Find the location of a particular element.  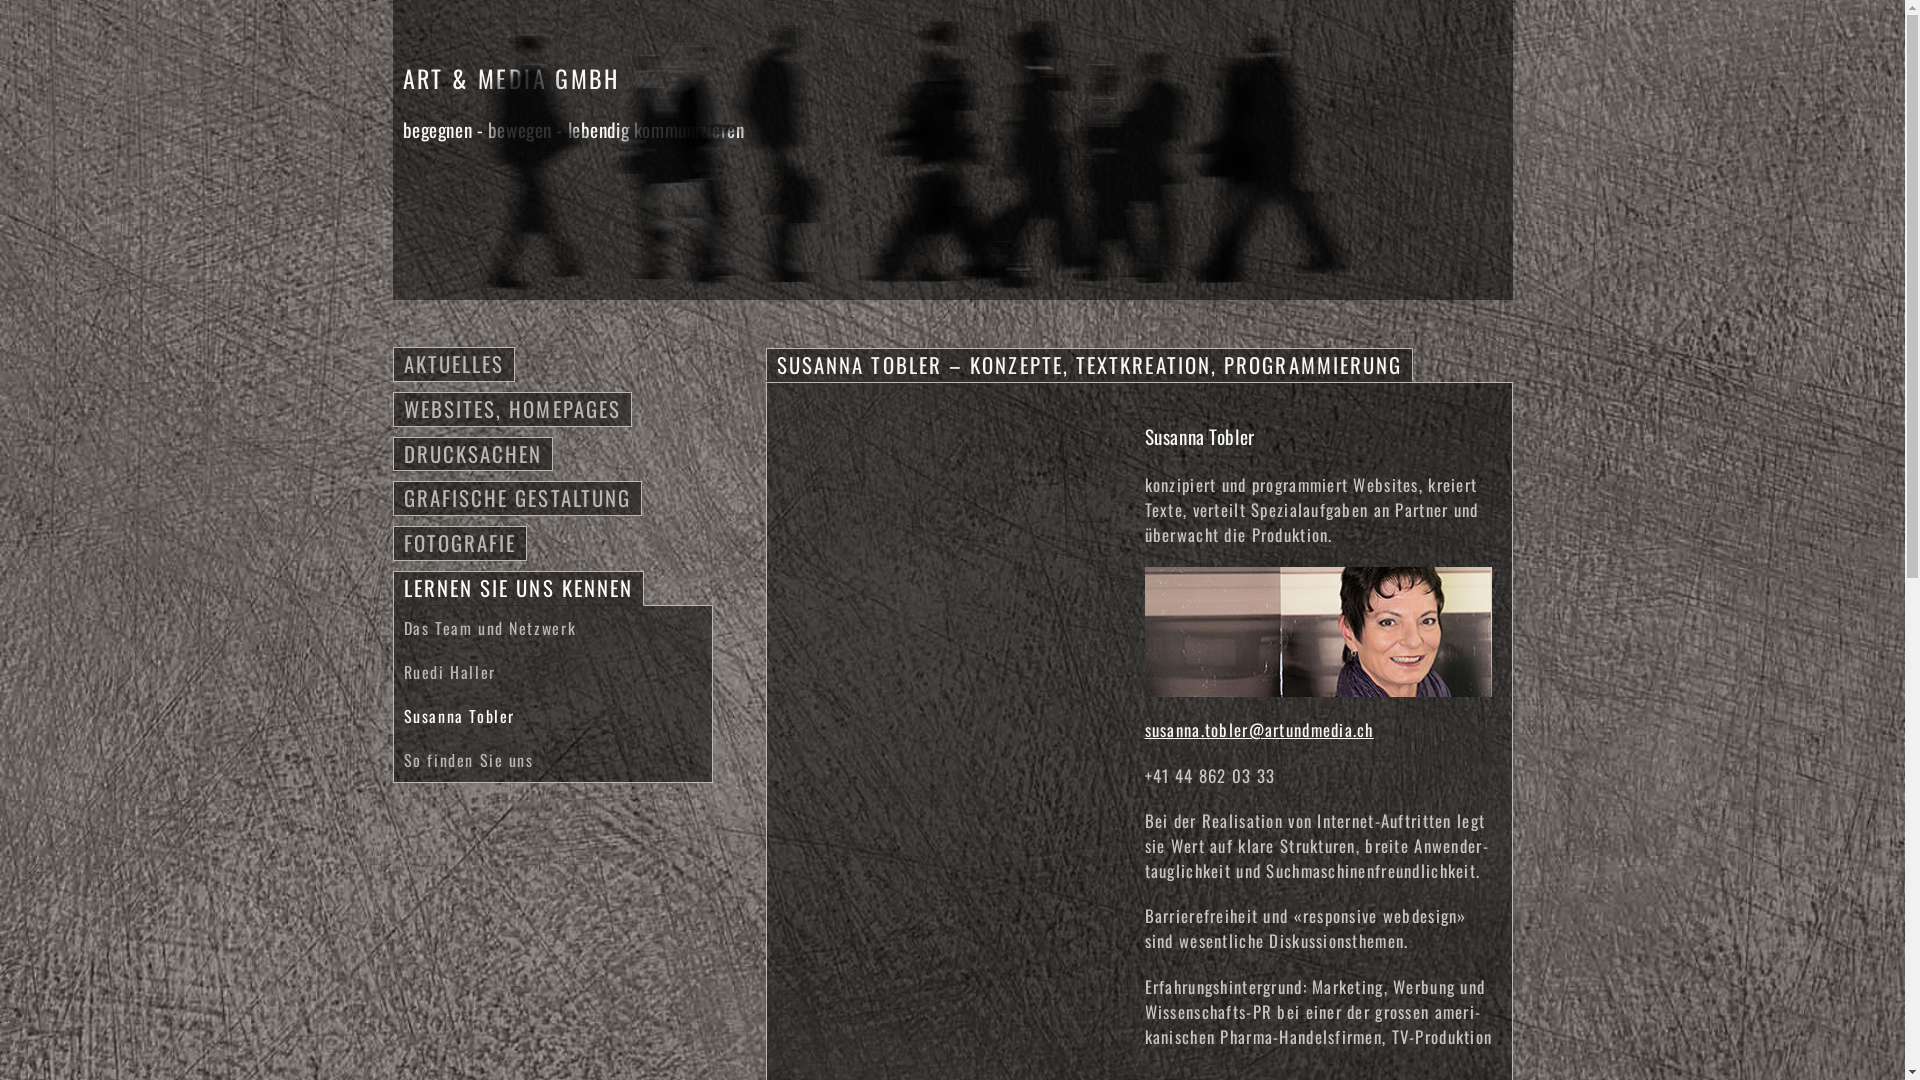

LERNEN SIE UNS KENNEN is located at coordinates (519, 588).